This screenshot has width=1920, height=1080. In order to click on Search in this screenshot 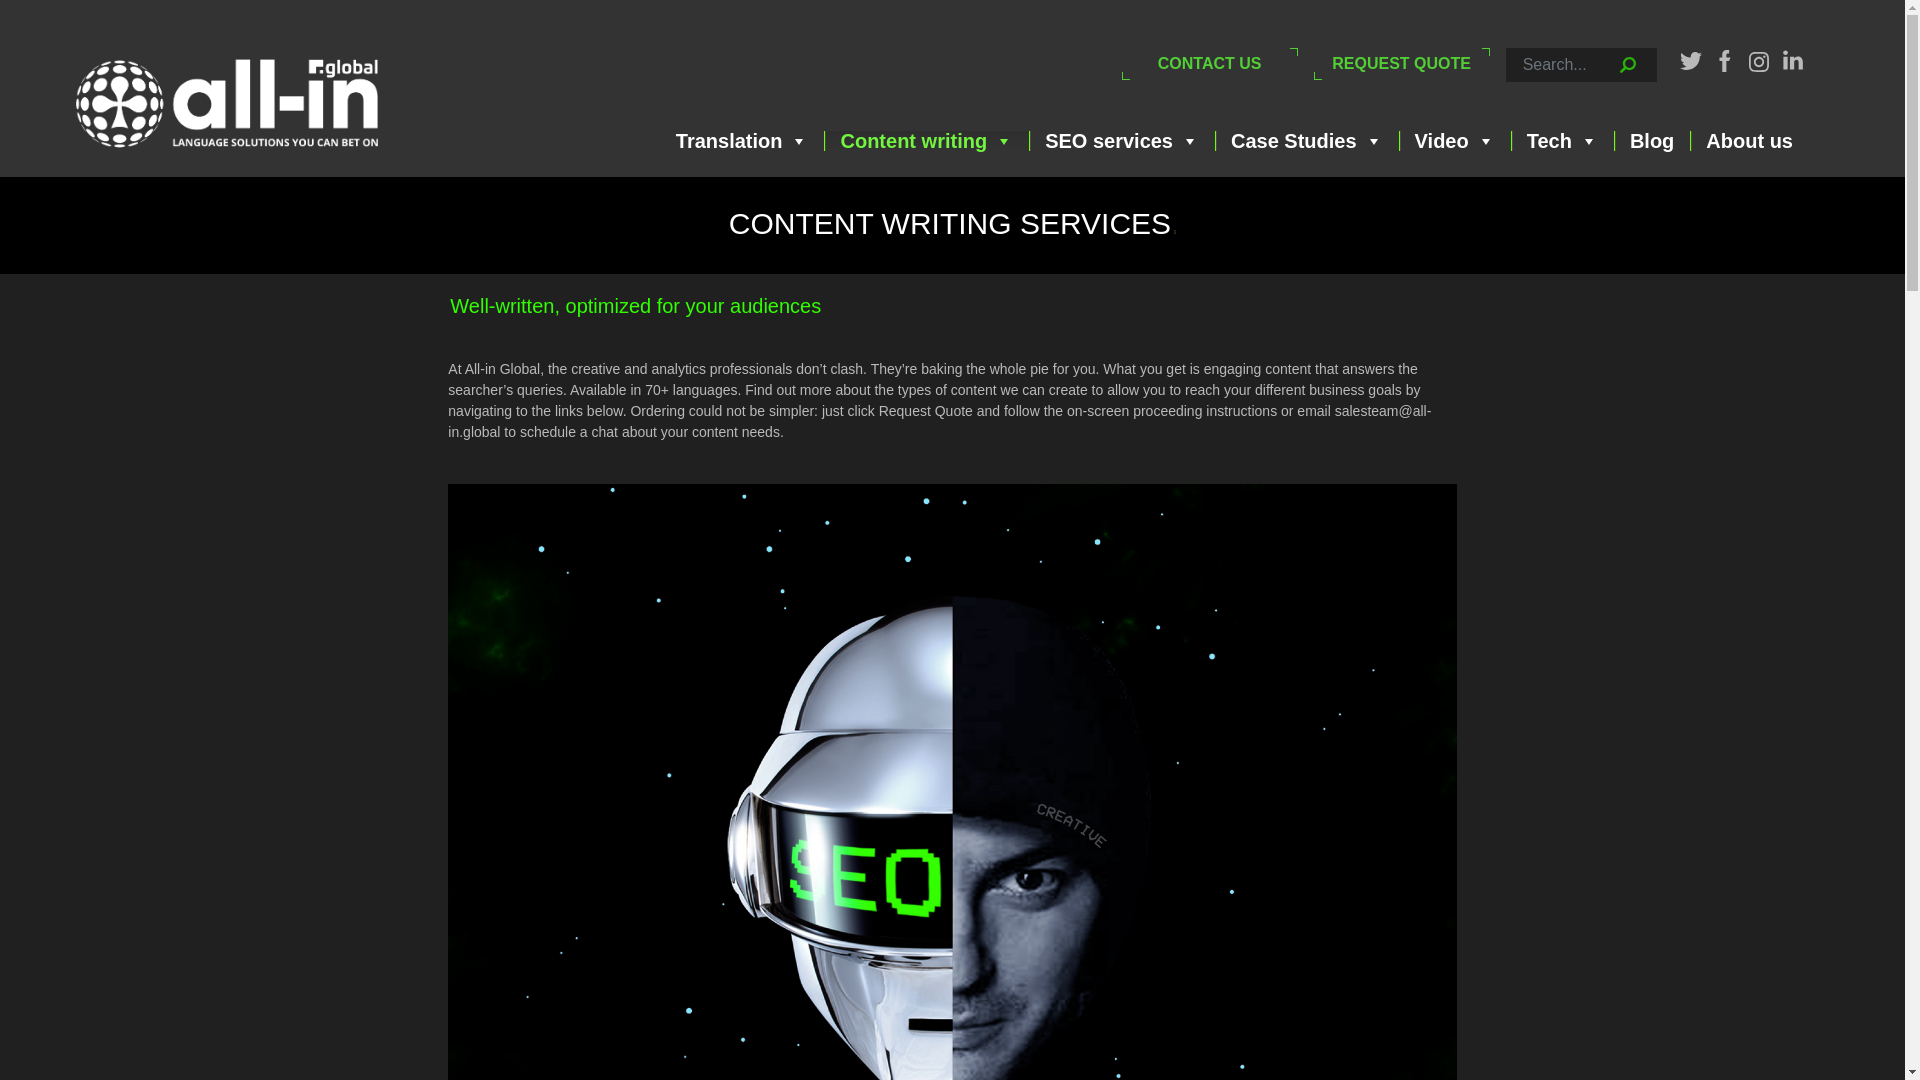, I will do `click(1518, 88)`.